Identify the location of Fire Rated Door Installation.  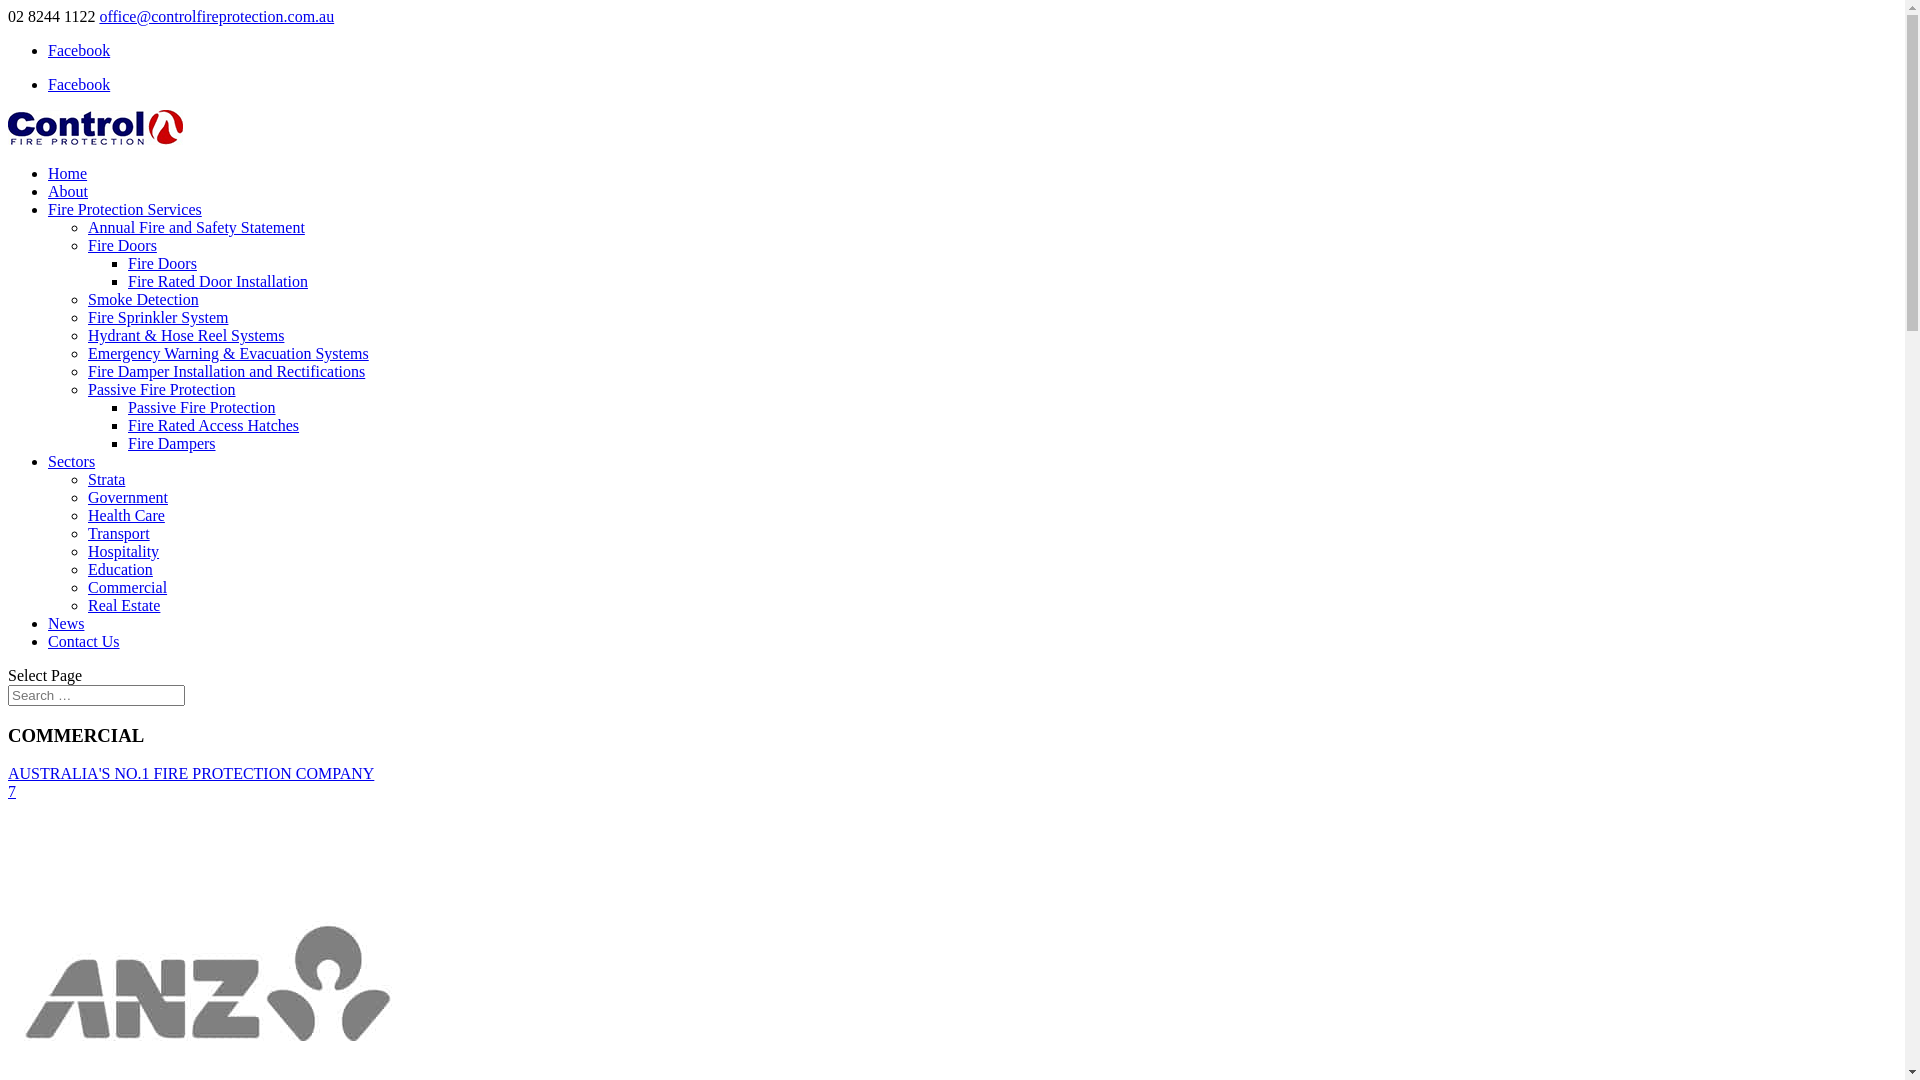
(218, 282).